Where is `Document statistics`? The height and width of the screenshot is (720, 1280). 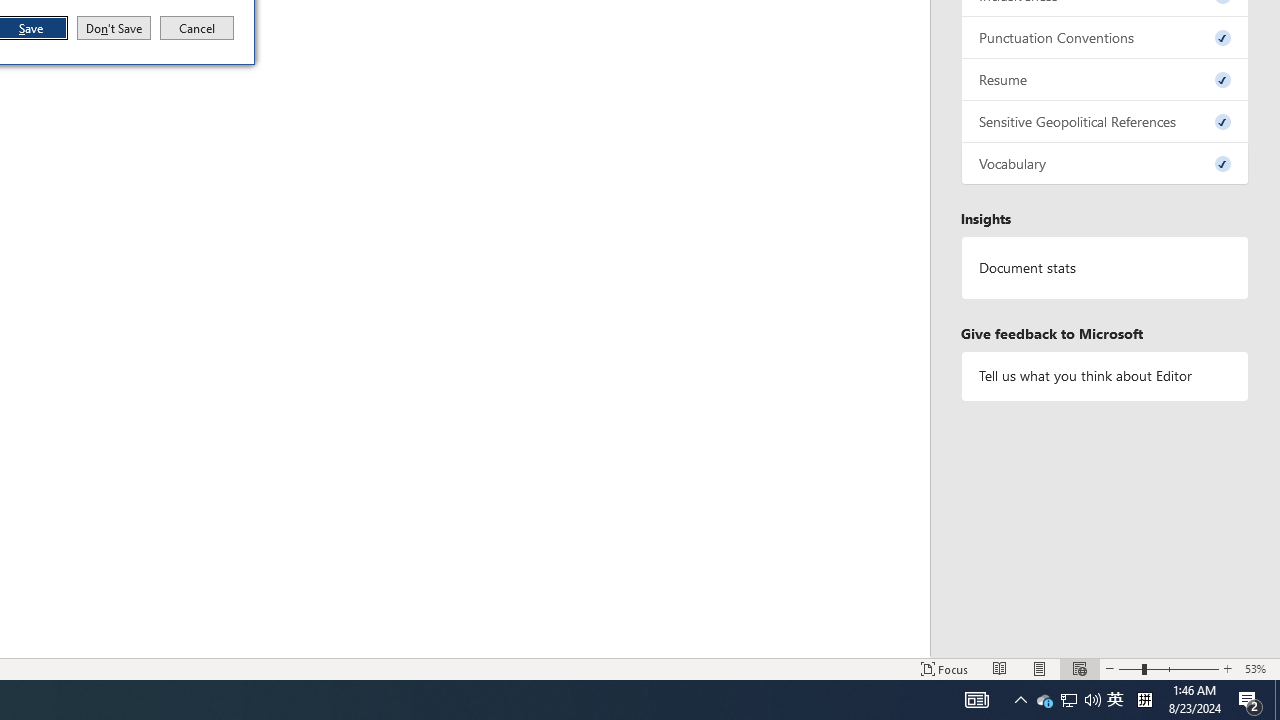 Document statistics is located at coordinates (1105, 267).